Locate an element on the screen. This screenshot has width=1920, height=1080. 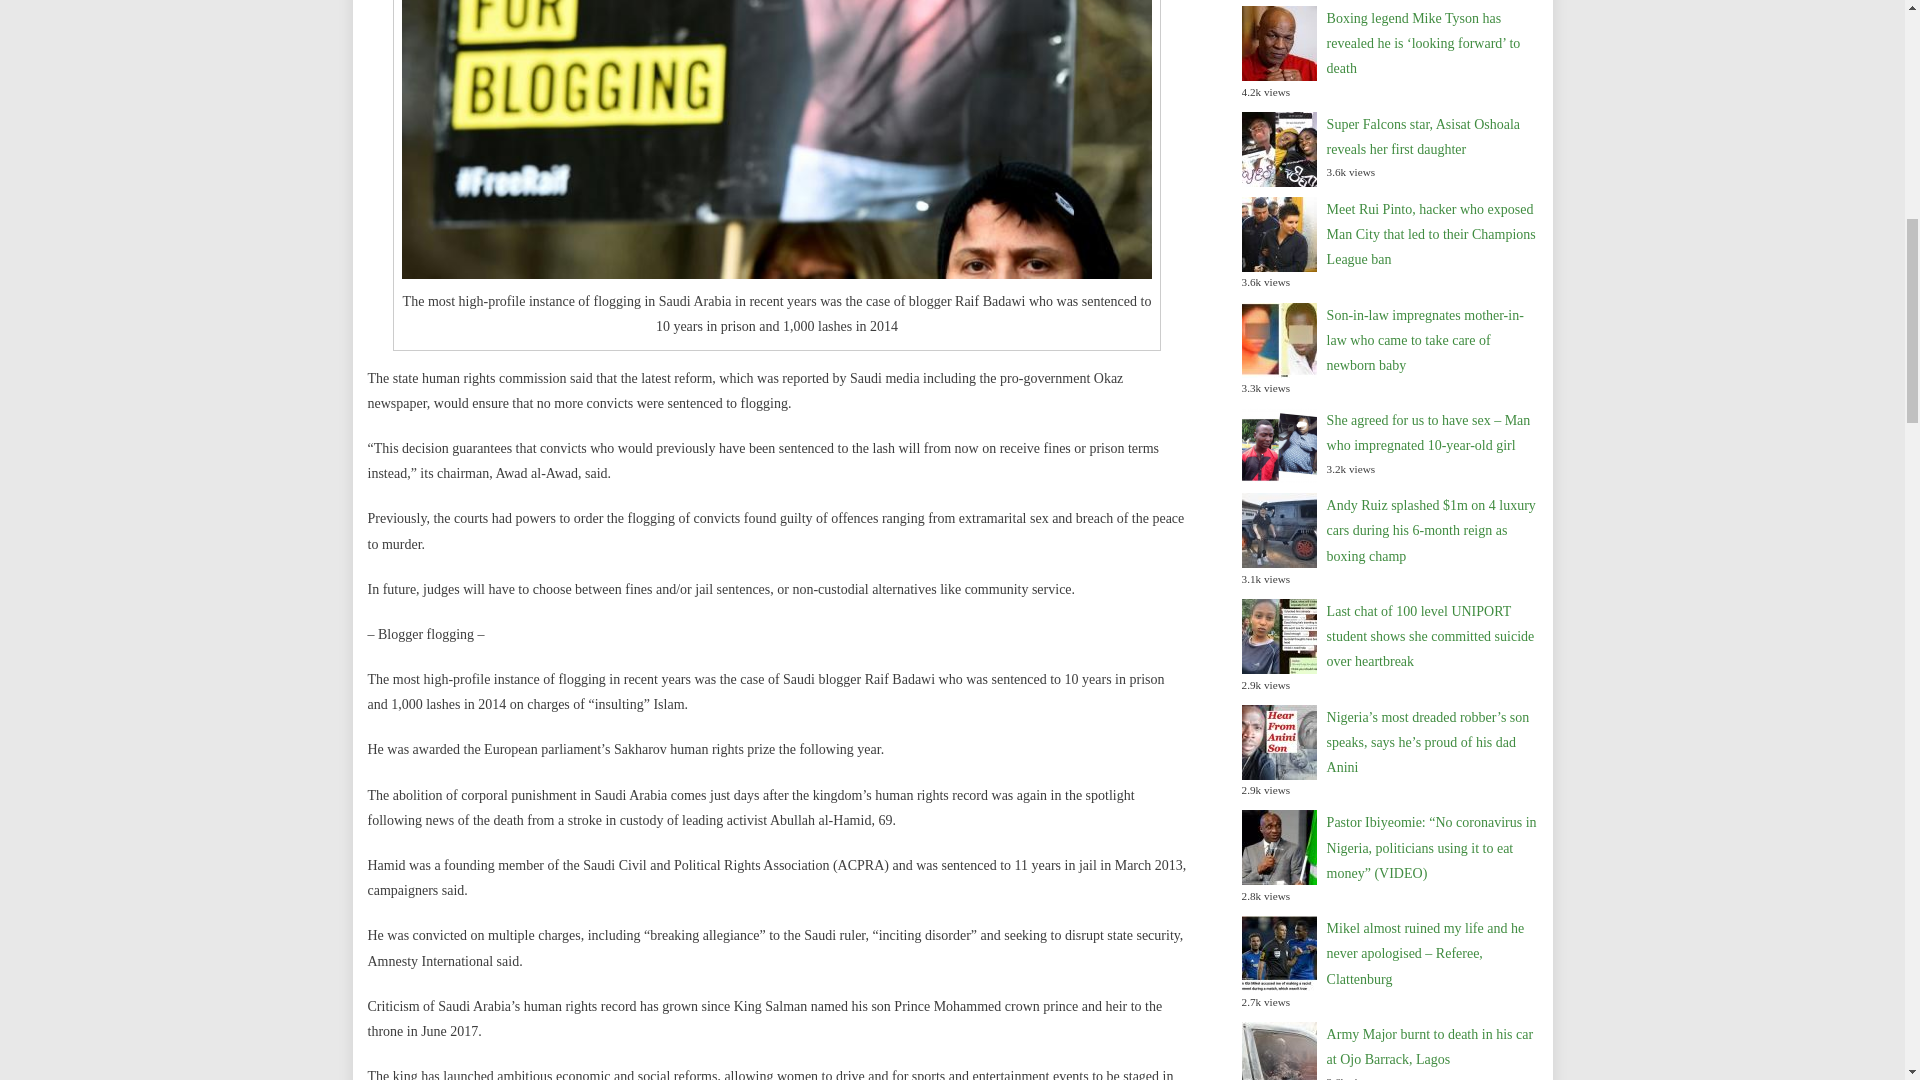
Saudi Arabia abolishes flogging as punishment 2 is located at coordinates (777, 139).